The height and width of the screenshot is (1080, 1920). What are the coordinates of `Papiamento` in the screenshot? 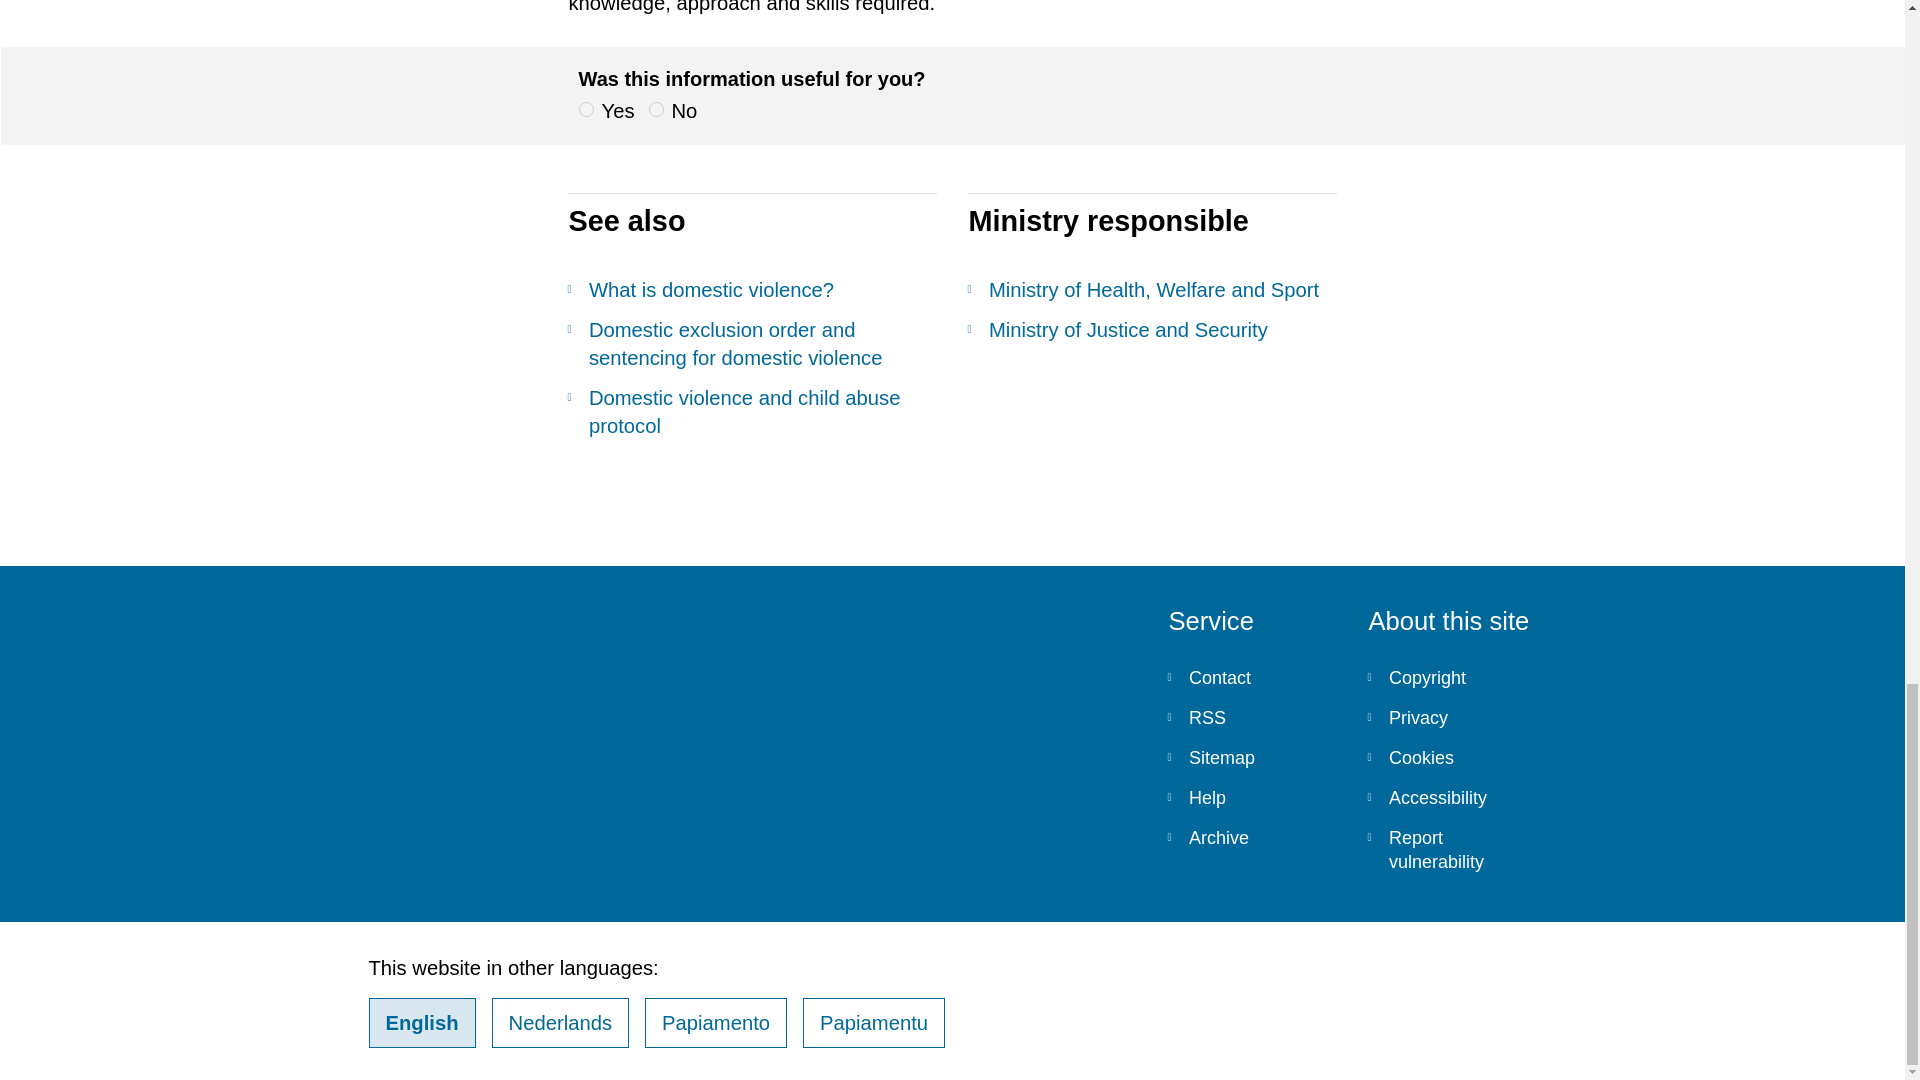 It's located at (716, 1022).